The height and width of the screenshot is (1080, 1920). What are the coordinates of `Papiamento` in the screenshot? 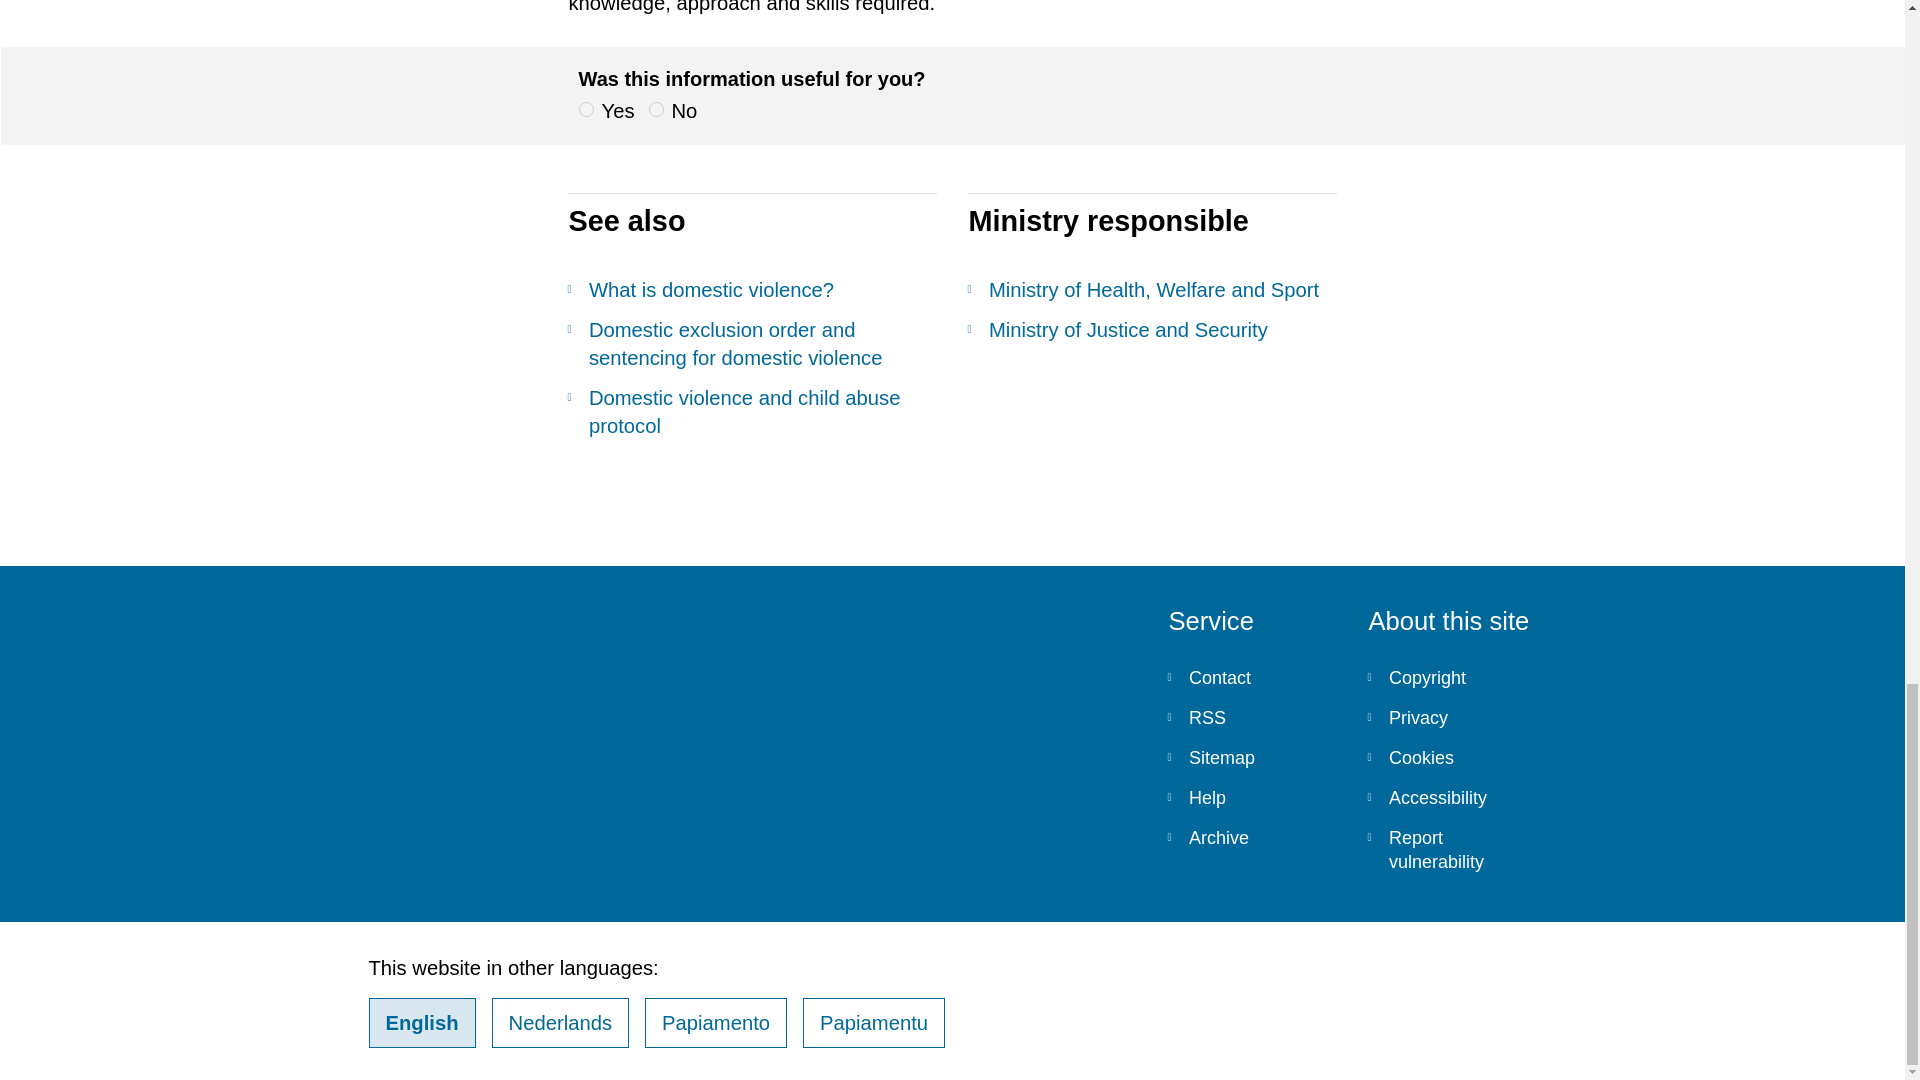 It's located at (716, 1022).